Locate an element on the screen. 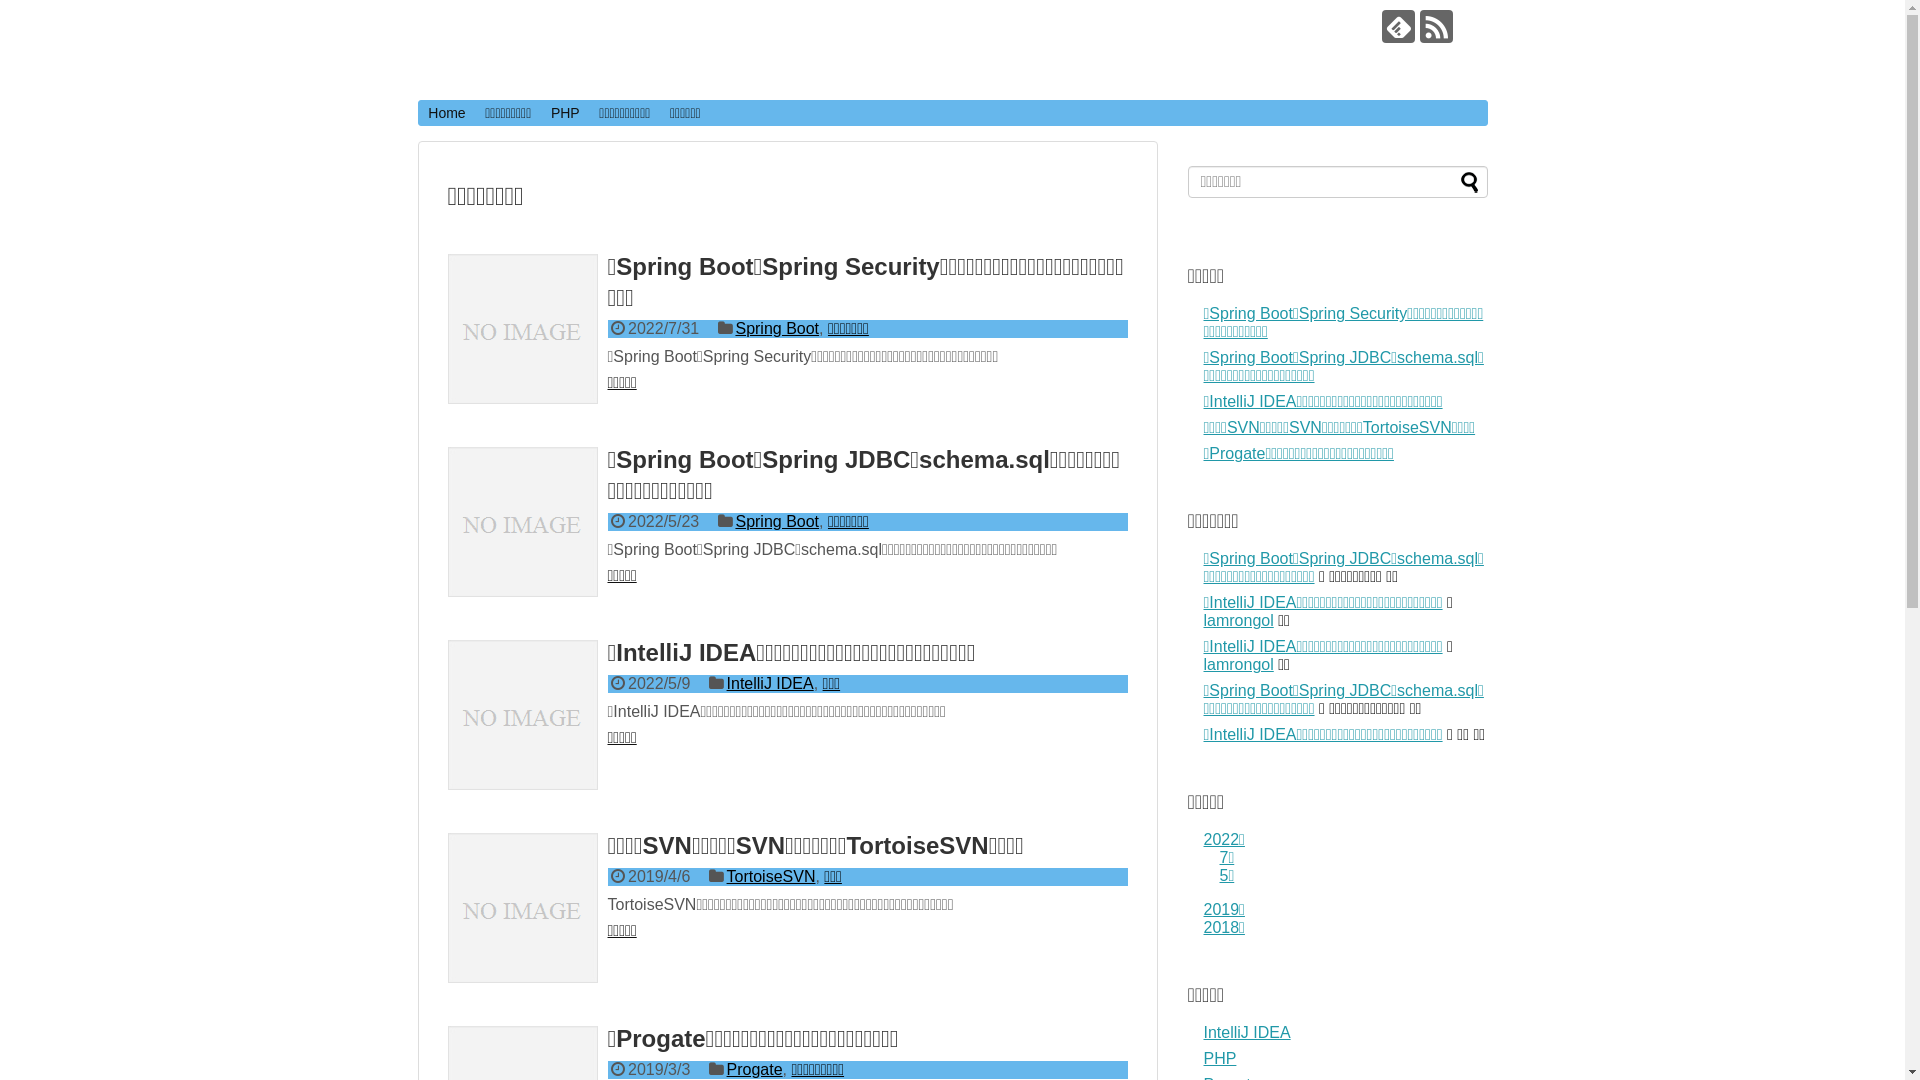 The image size is (1920, 1080). Spring Boot is located at coordinates (777, 328).